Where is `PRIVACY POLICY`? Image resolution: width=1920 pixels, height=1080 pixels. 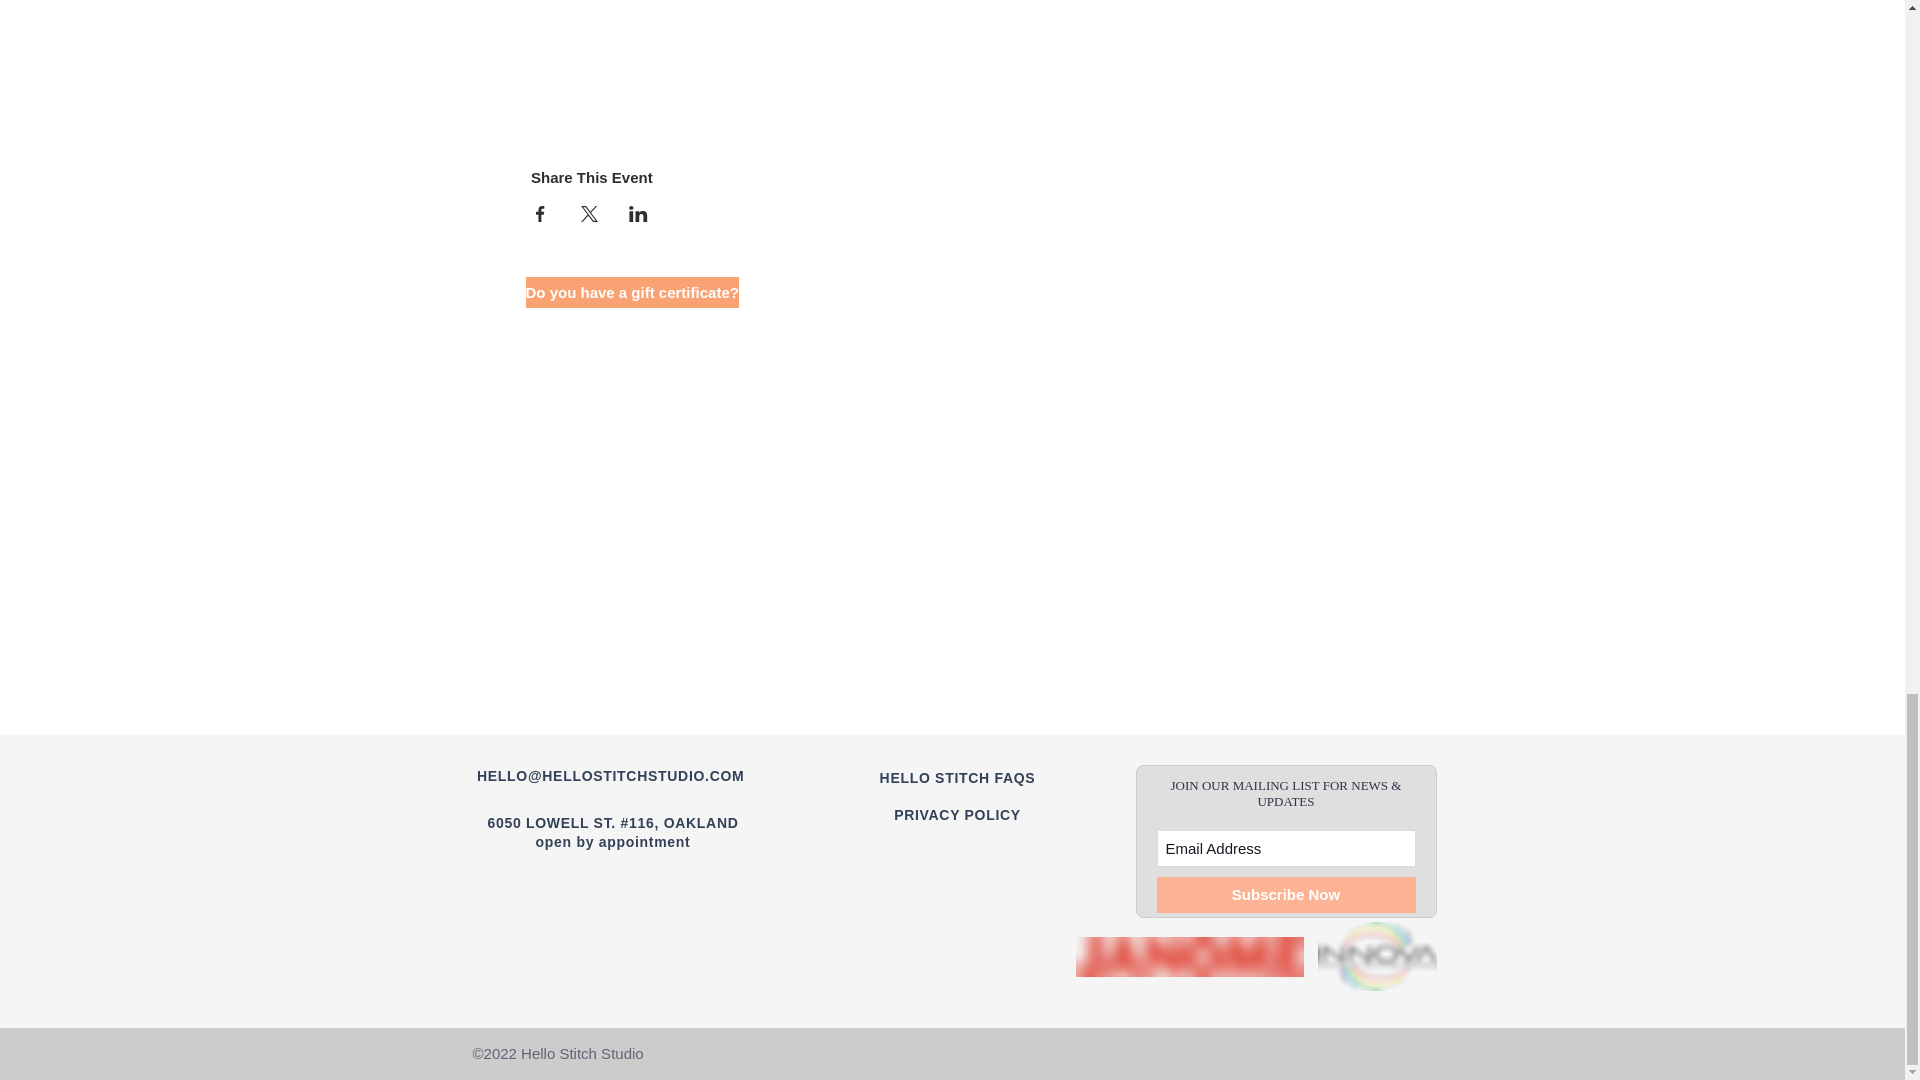 PRIVACY POLICY is located at coordinates (958, 814).